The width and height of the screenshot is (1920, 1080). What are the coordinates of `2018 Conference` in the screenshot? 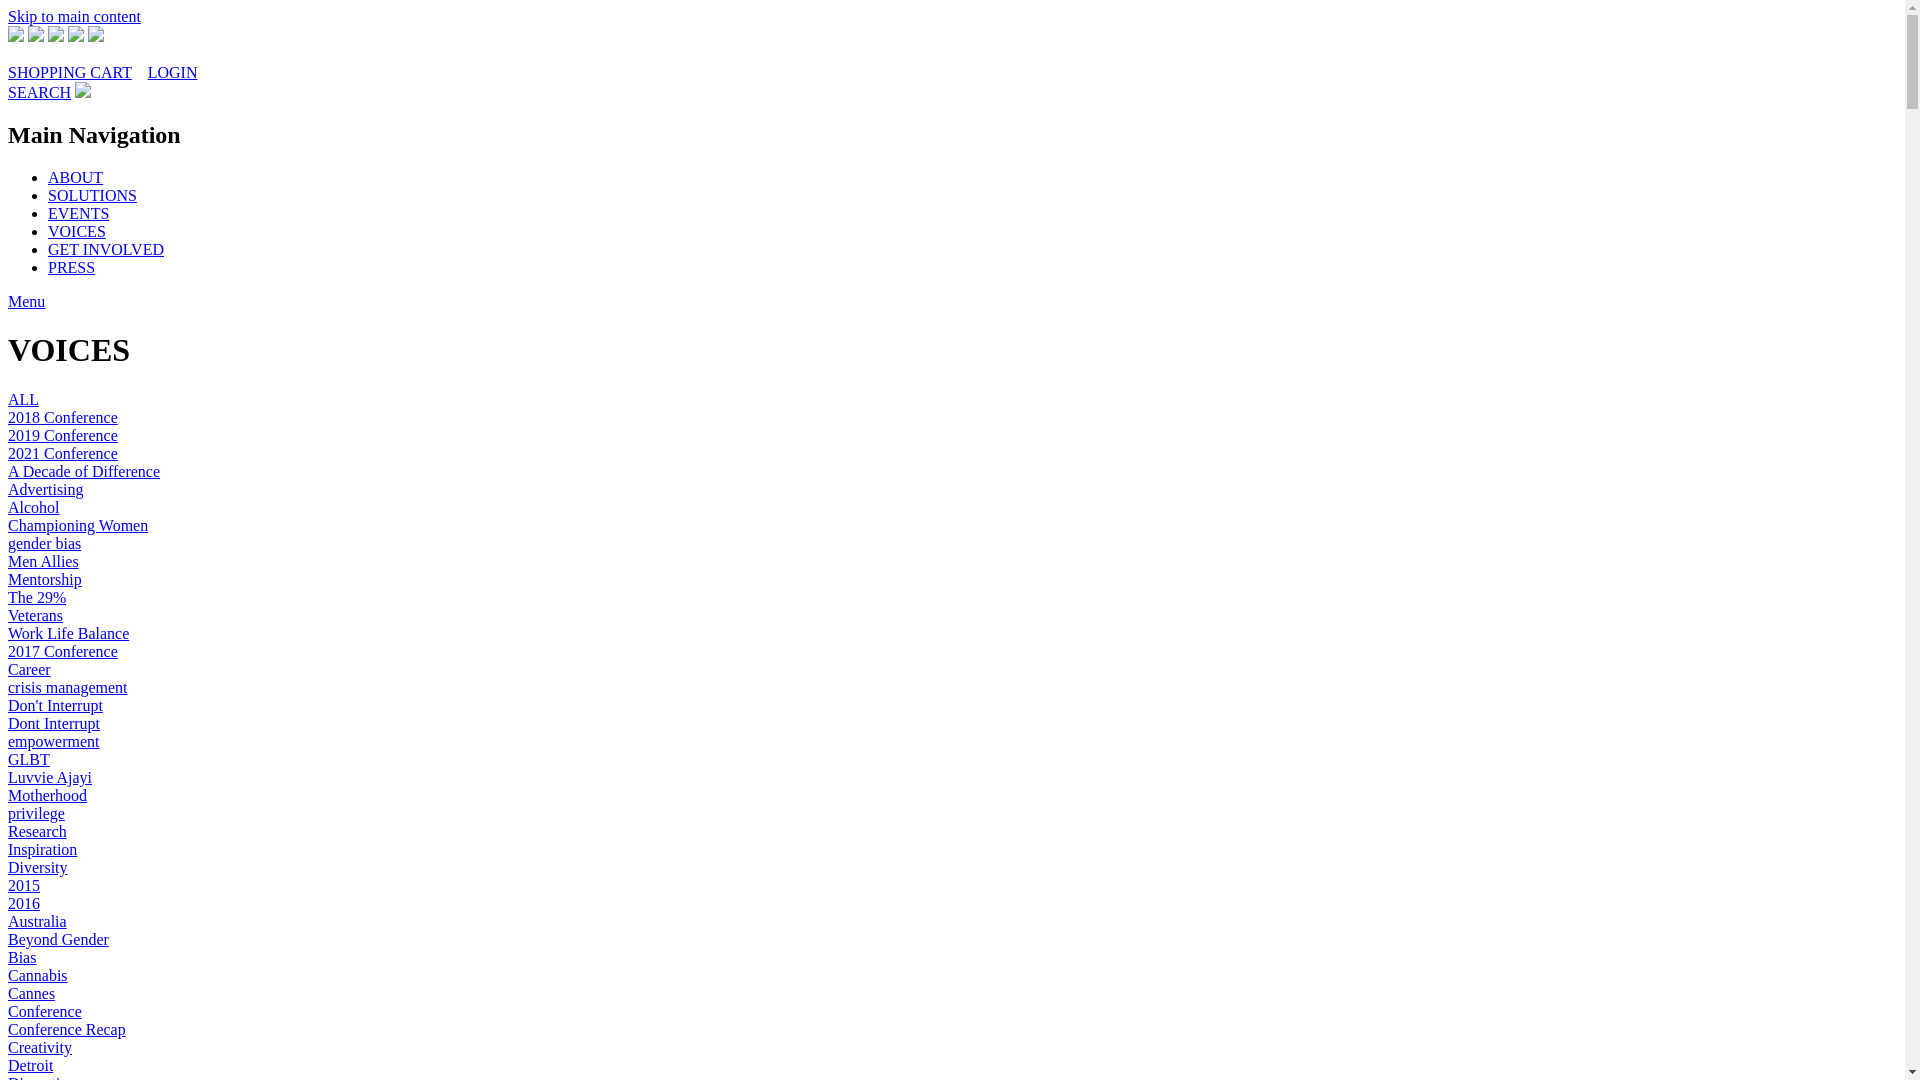 It's located at (63, 418).